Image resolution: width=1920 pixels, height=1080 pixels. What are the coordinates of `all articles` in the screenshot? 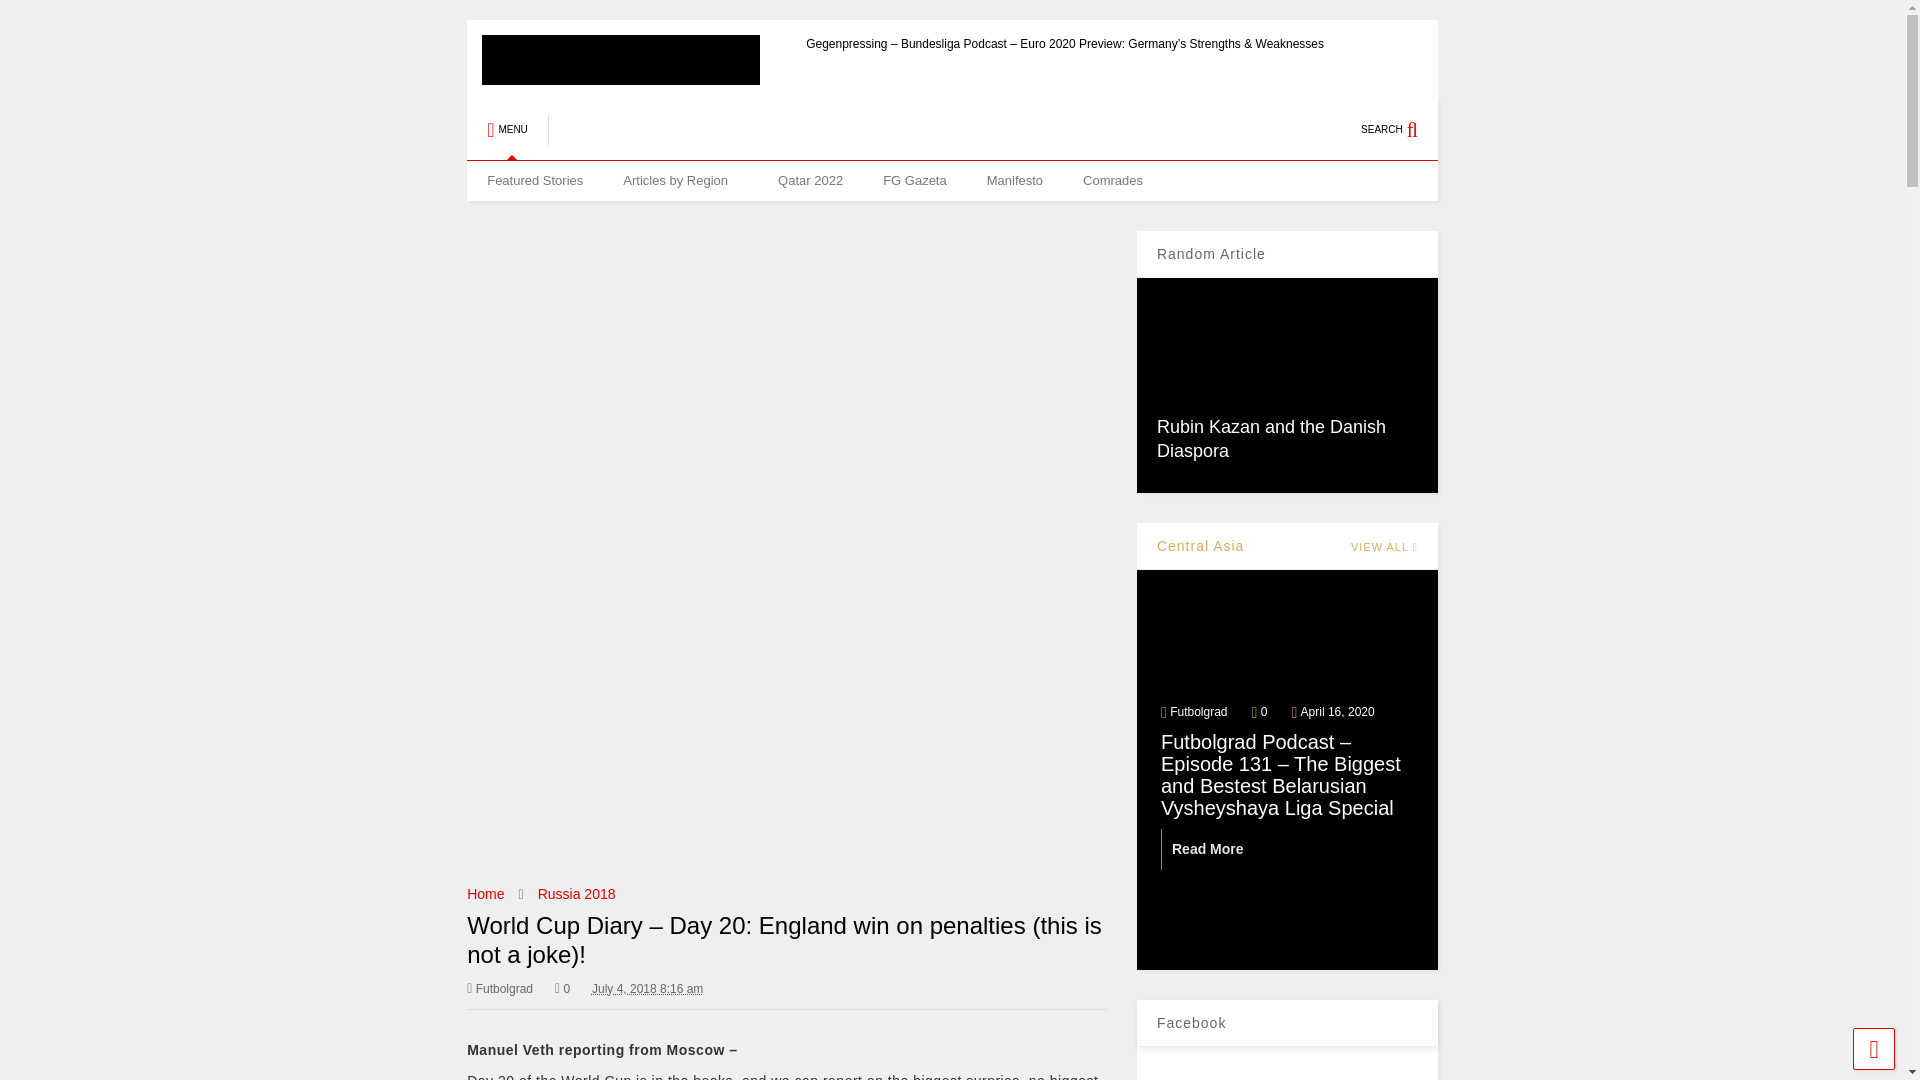 It's located at (680, 180).